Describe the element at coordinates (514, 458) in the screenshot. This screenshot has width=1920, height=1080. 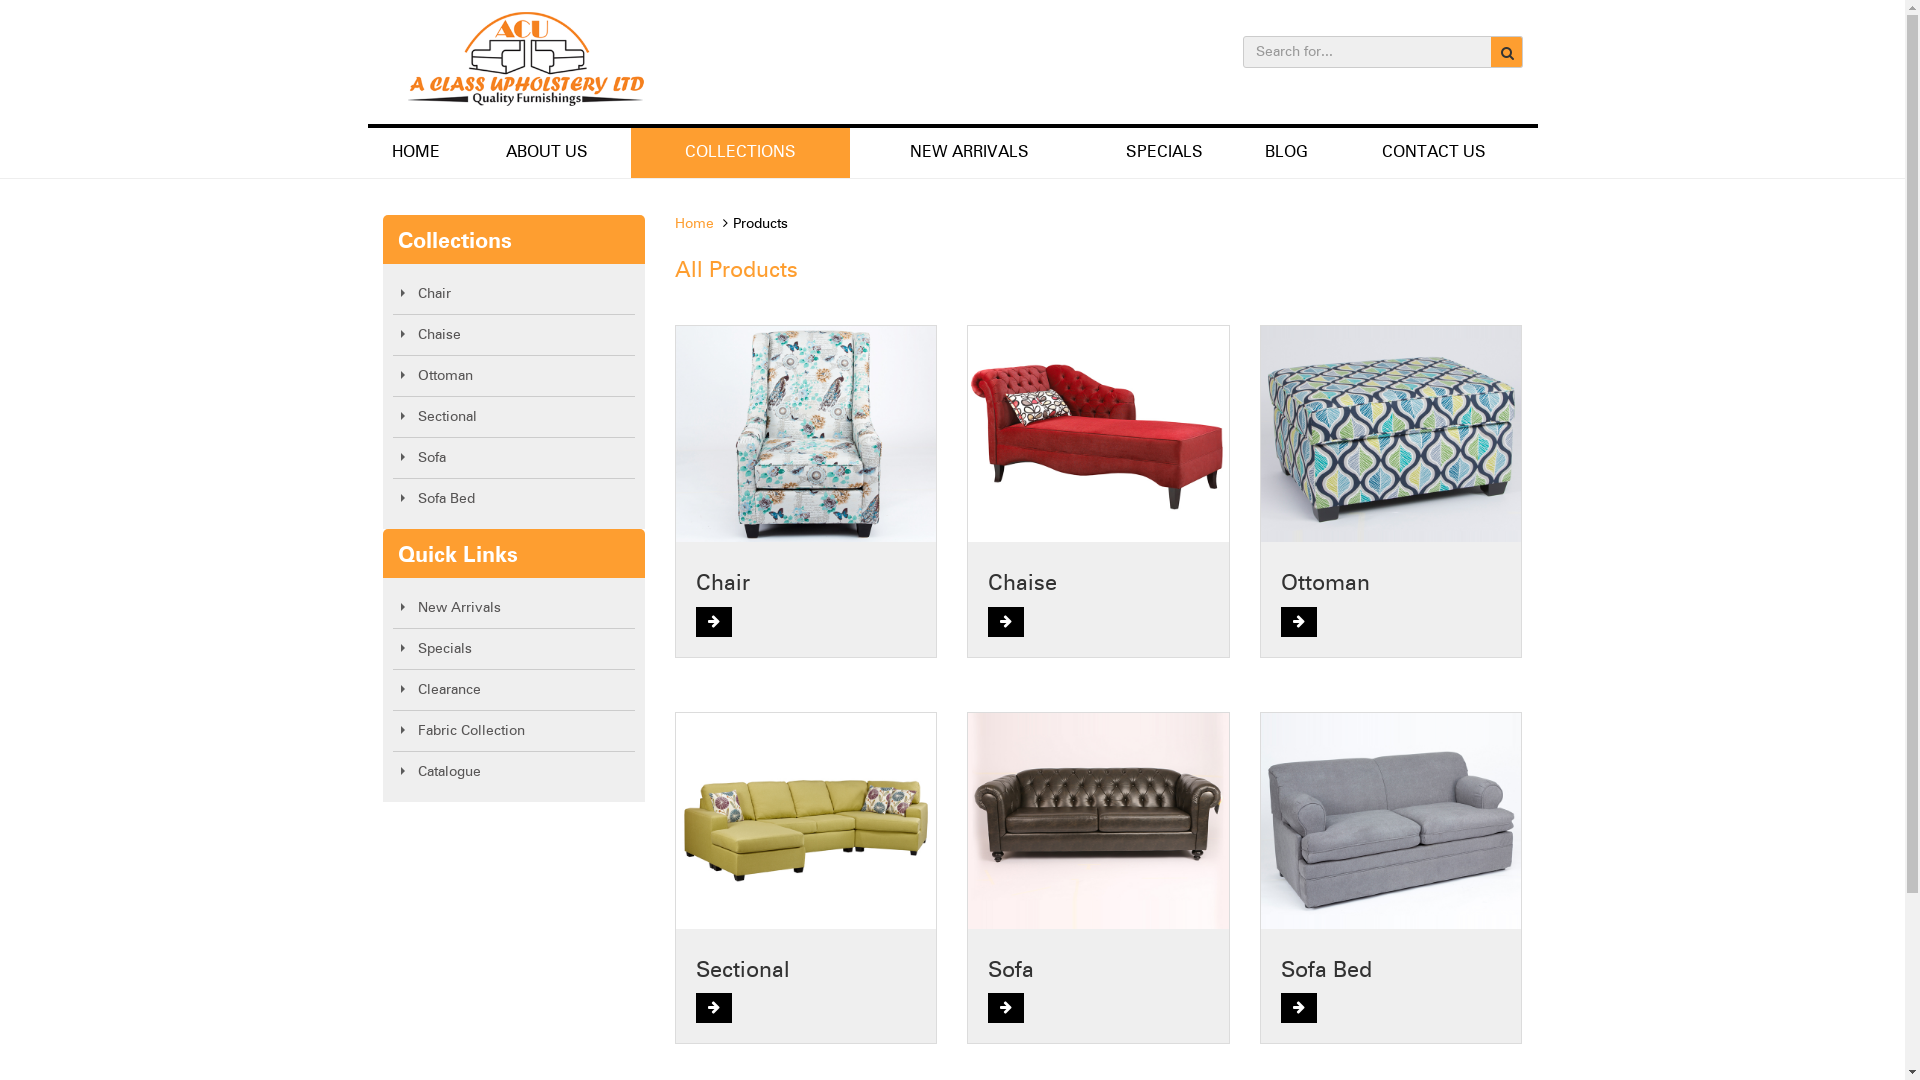
I see `Sofa` at that location.